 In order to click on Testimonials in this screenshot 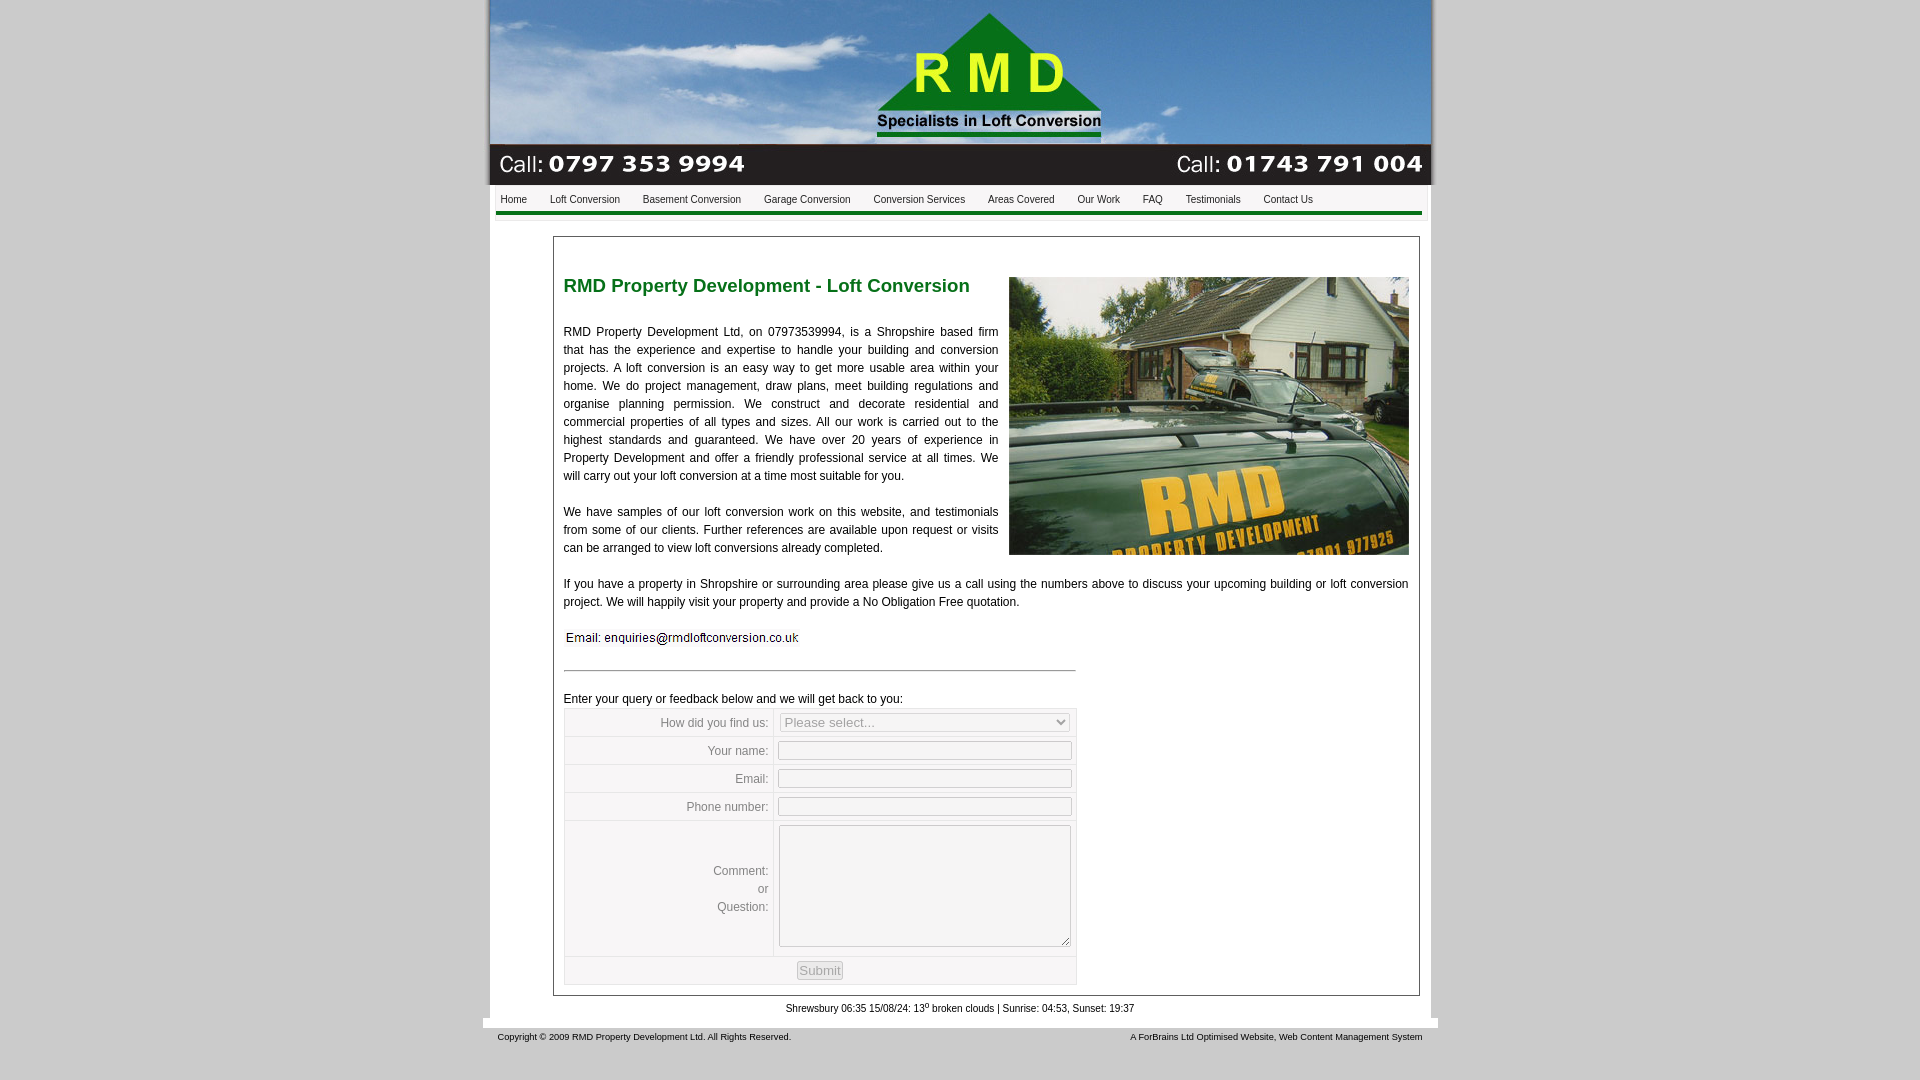, I will do `click(1213, 199)`.